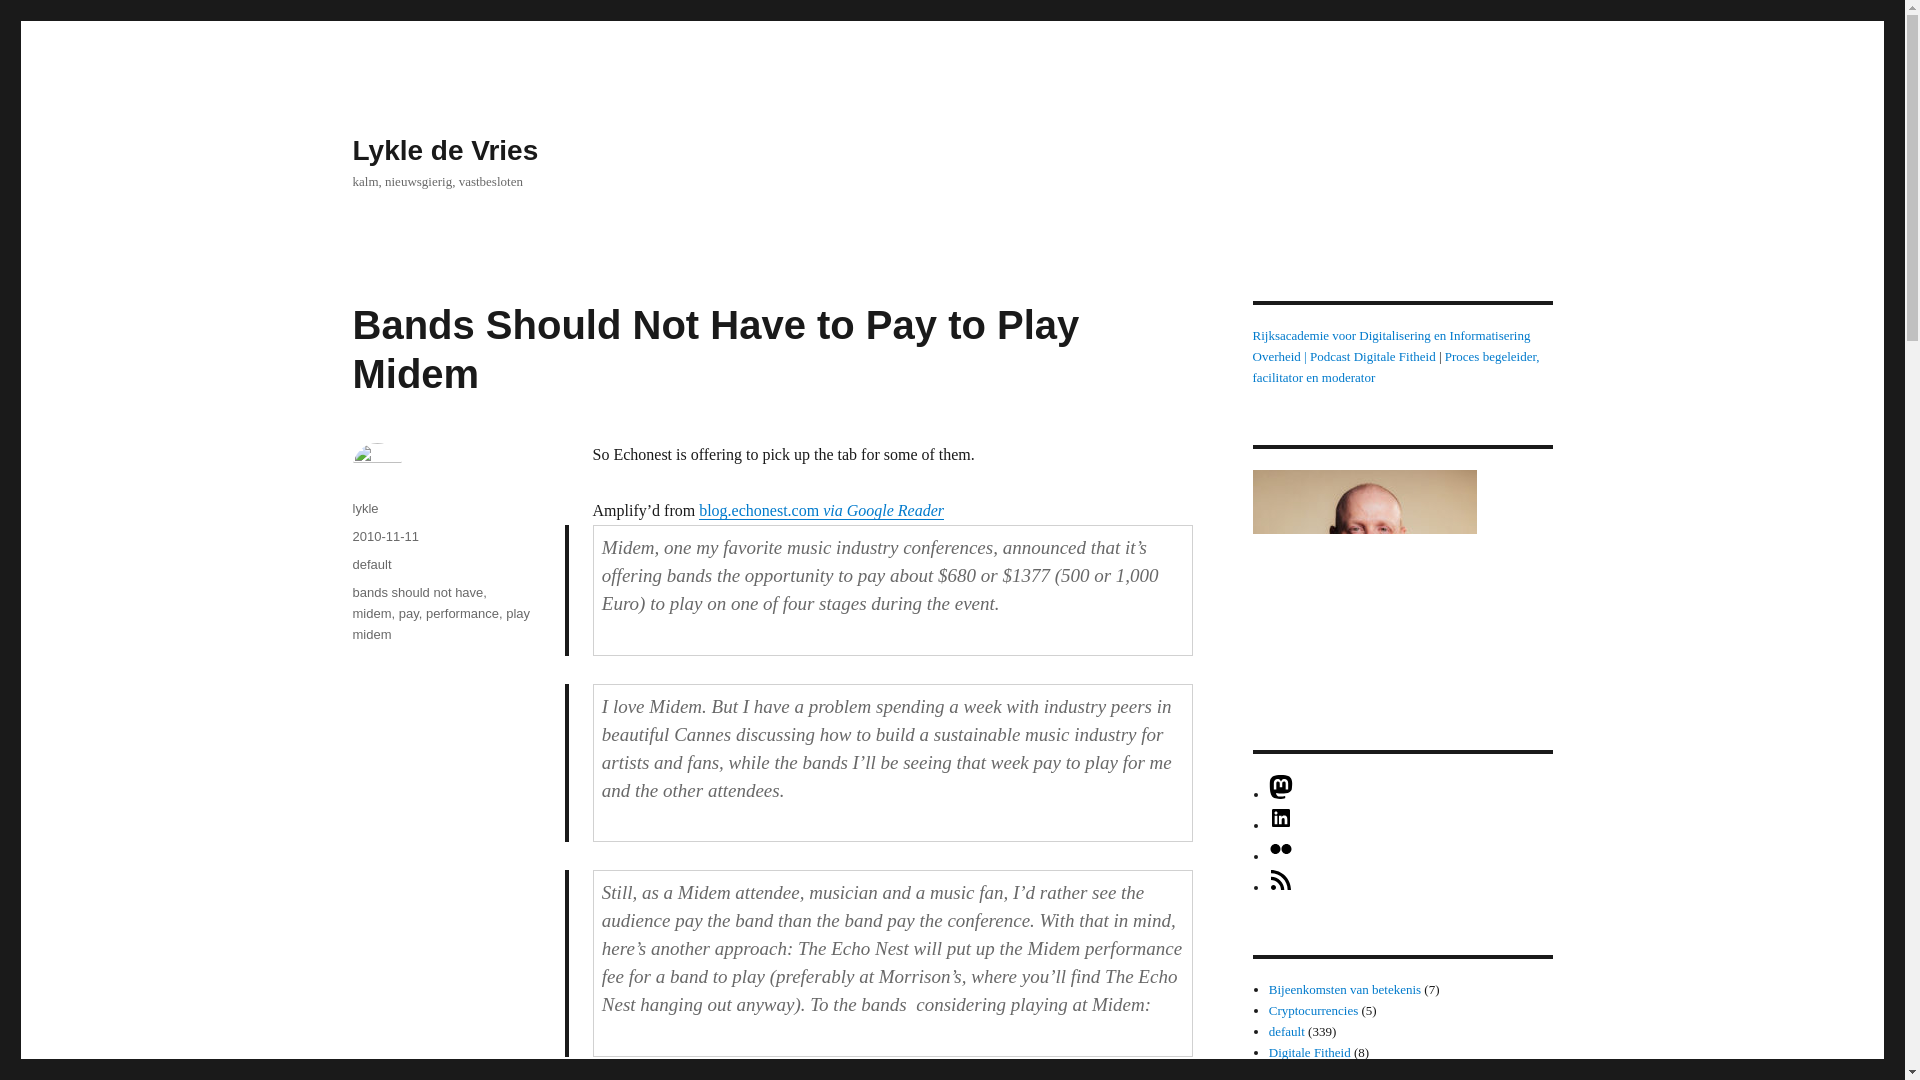 Image resolution: width=1920 pixels, height=1080 pixels. What do you see at coordinates (821, 510) in the screenshot?
I see `blog.echonest.com via Google Reader` at bounding box center [821, 510].